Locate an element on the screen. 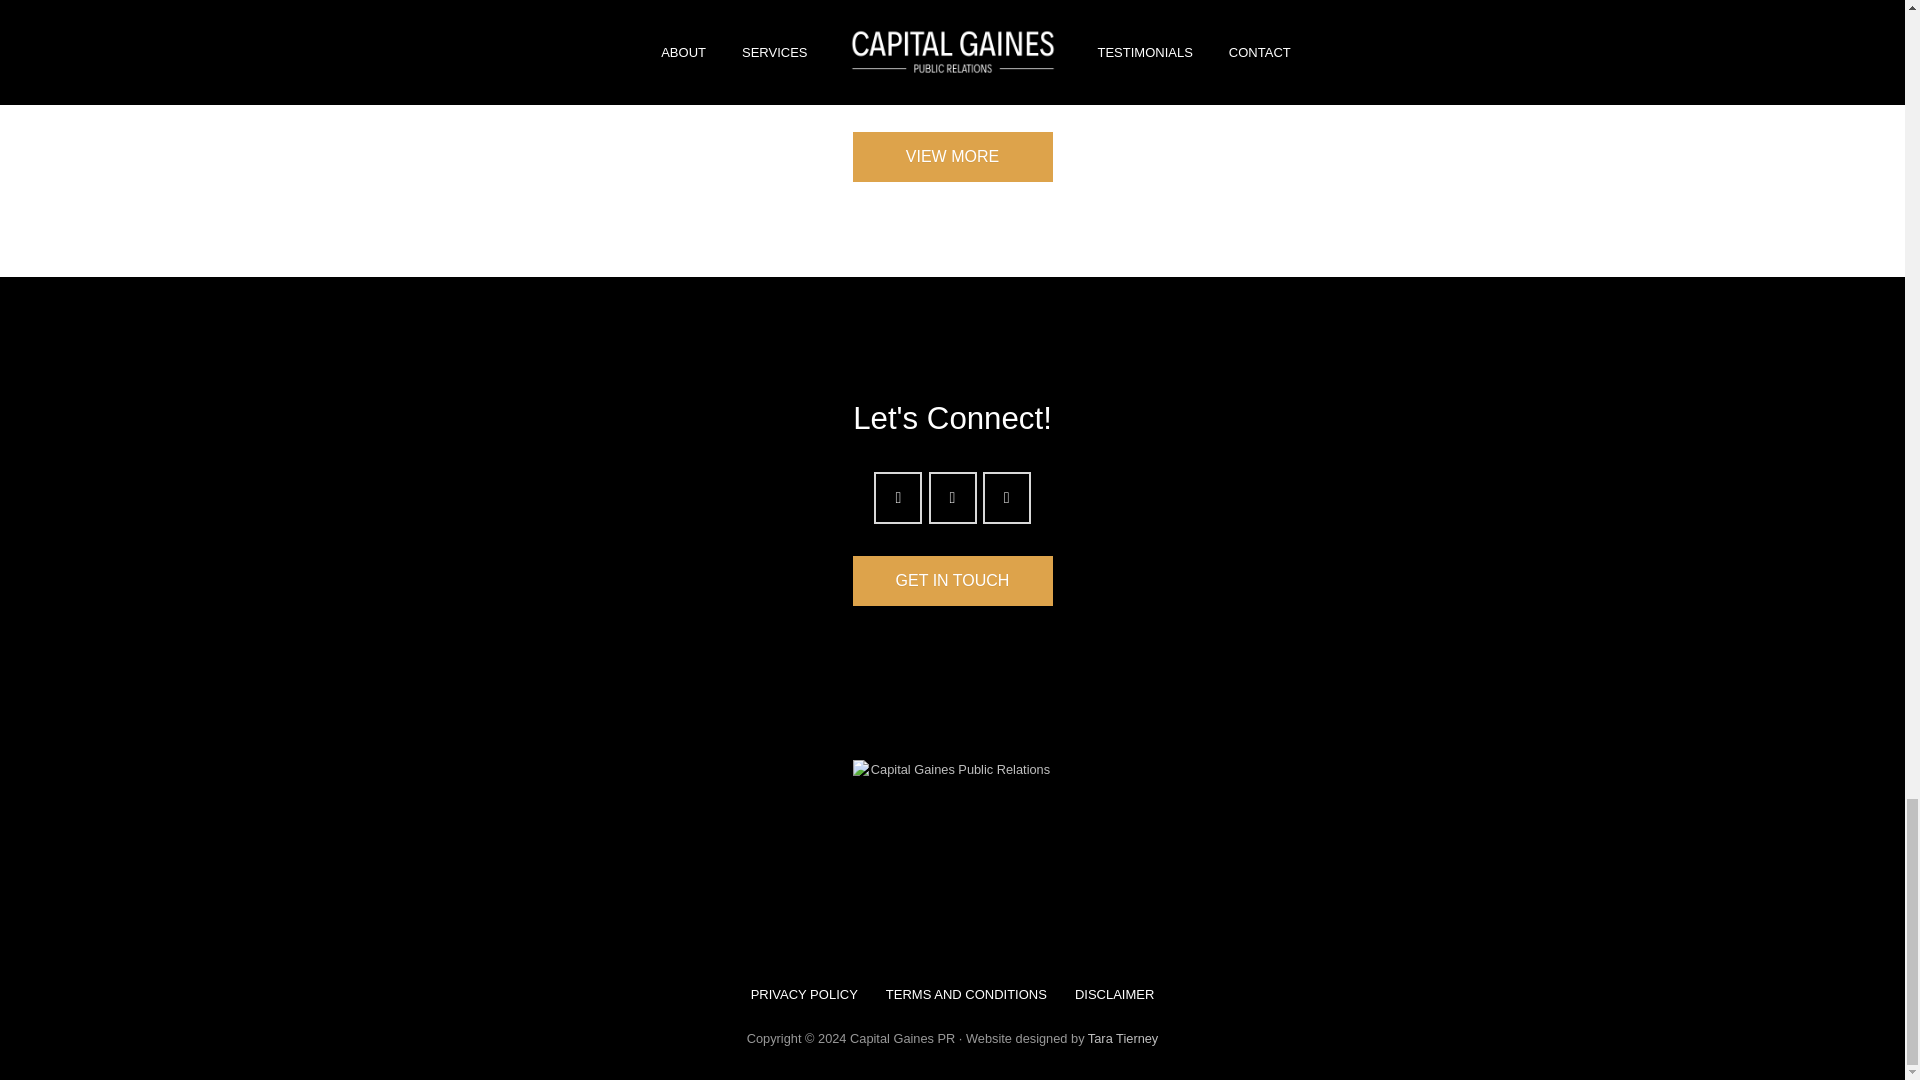 The image size is (1920, 1080). Capital Gaines PR on Instagram is located at coordinates (897, 497).